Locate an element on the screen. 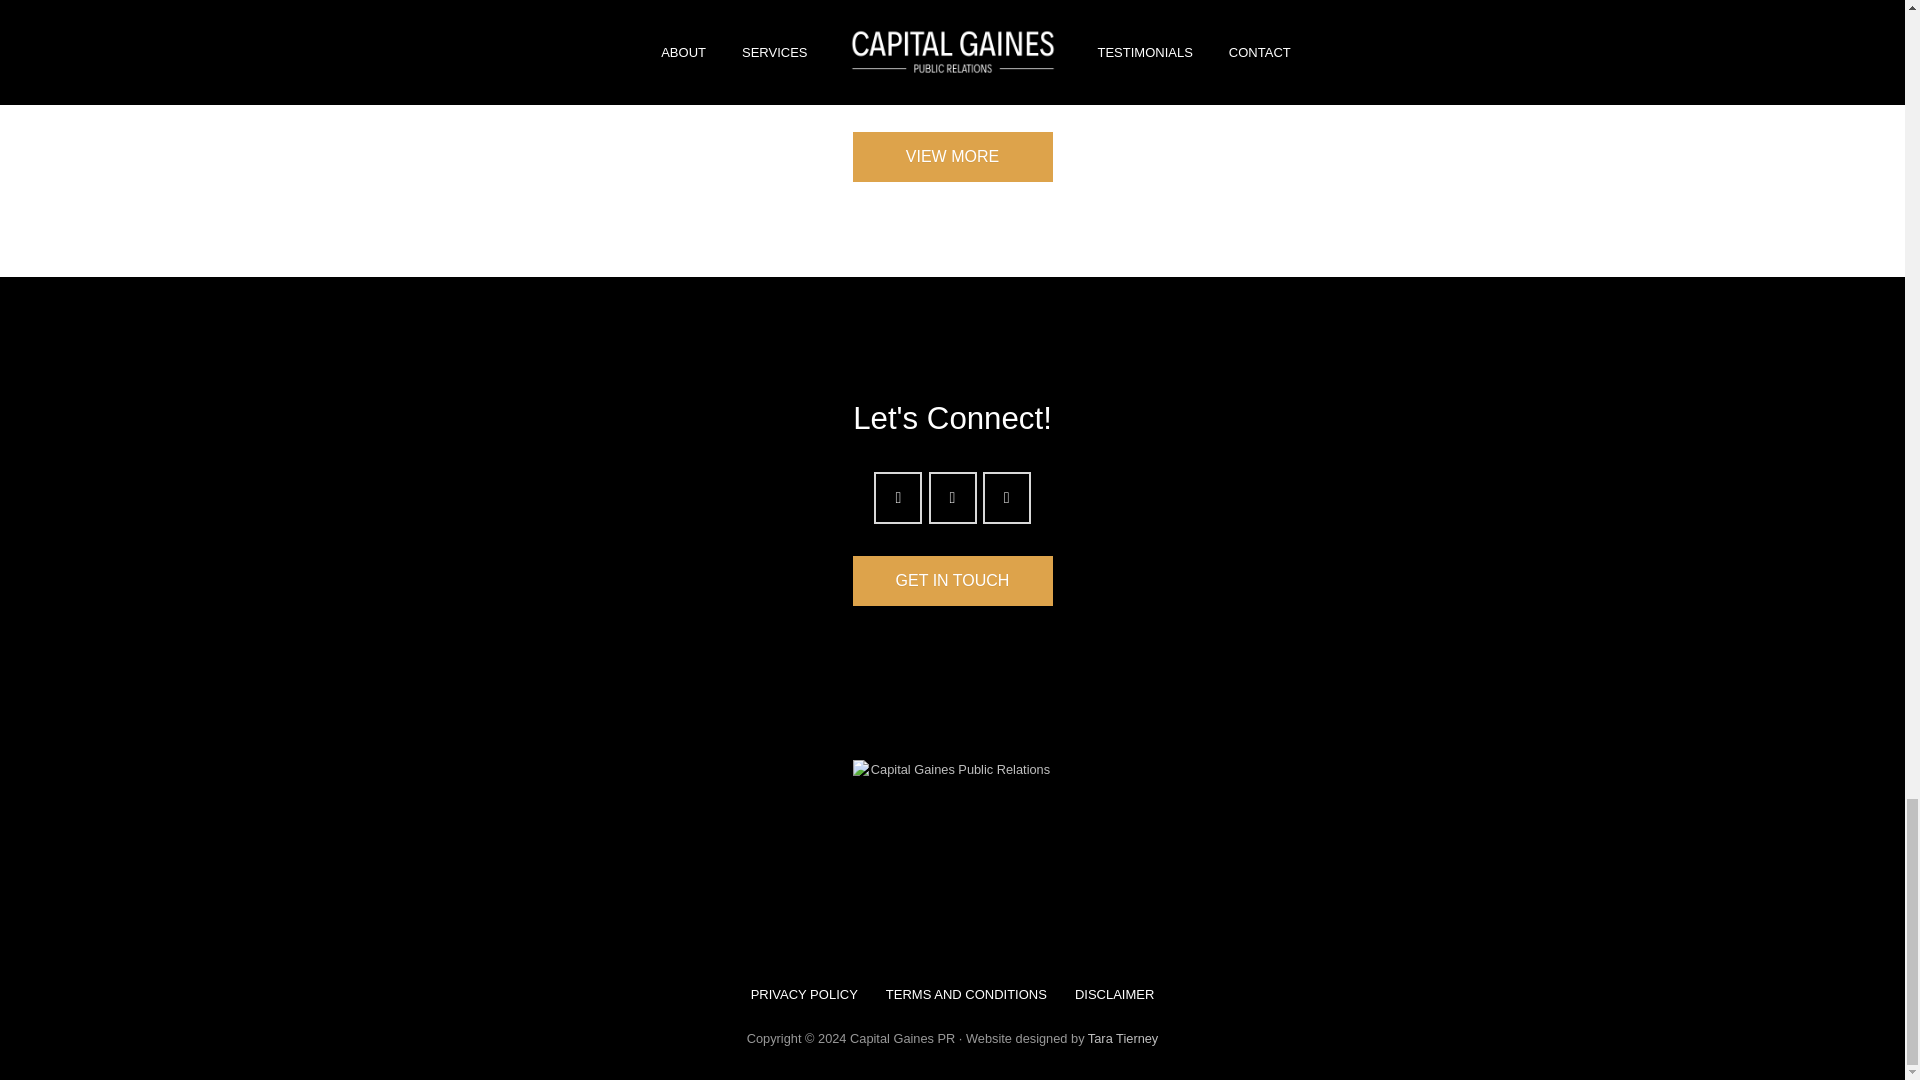 The image size is (1920, 1080). Capital Gaines PR on Instagram is located at coordinates (897, 497).